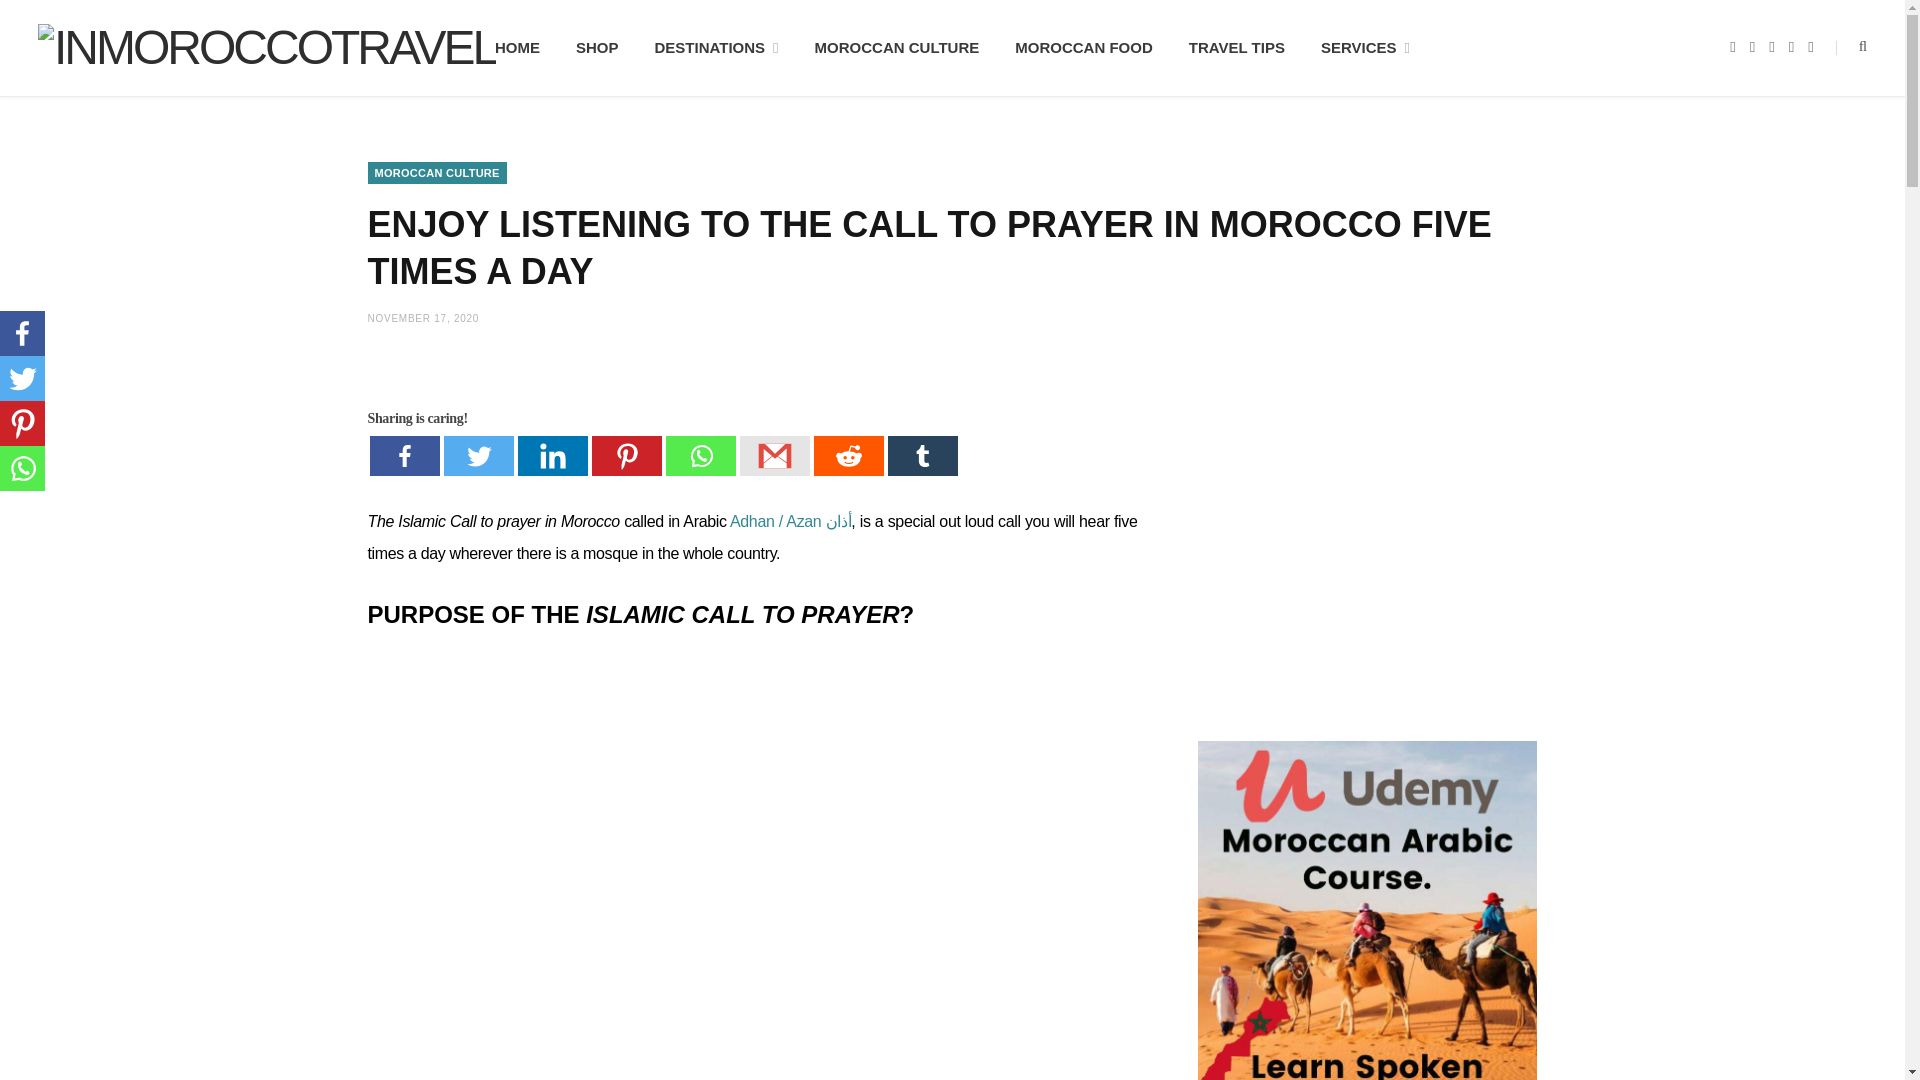  Describe the element at coordinates (552, 456) in the screenshot. I see `Linkedin` at that location.